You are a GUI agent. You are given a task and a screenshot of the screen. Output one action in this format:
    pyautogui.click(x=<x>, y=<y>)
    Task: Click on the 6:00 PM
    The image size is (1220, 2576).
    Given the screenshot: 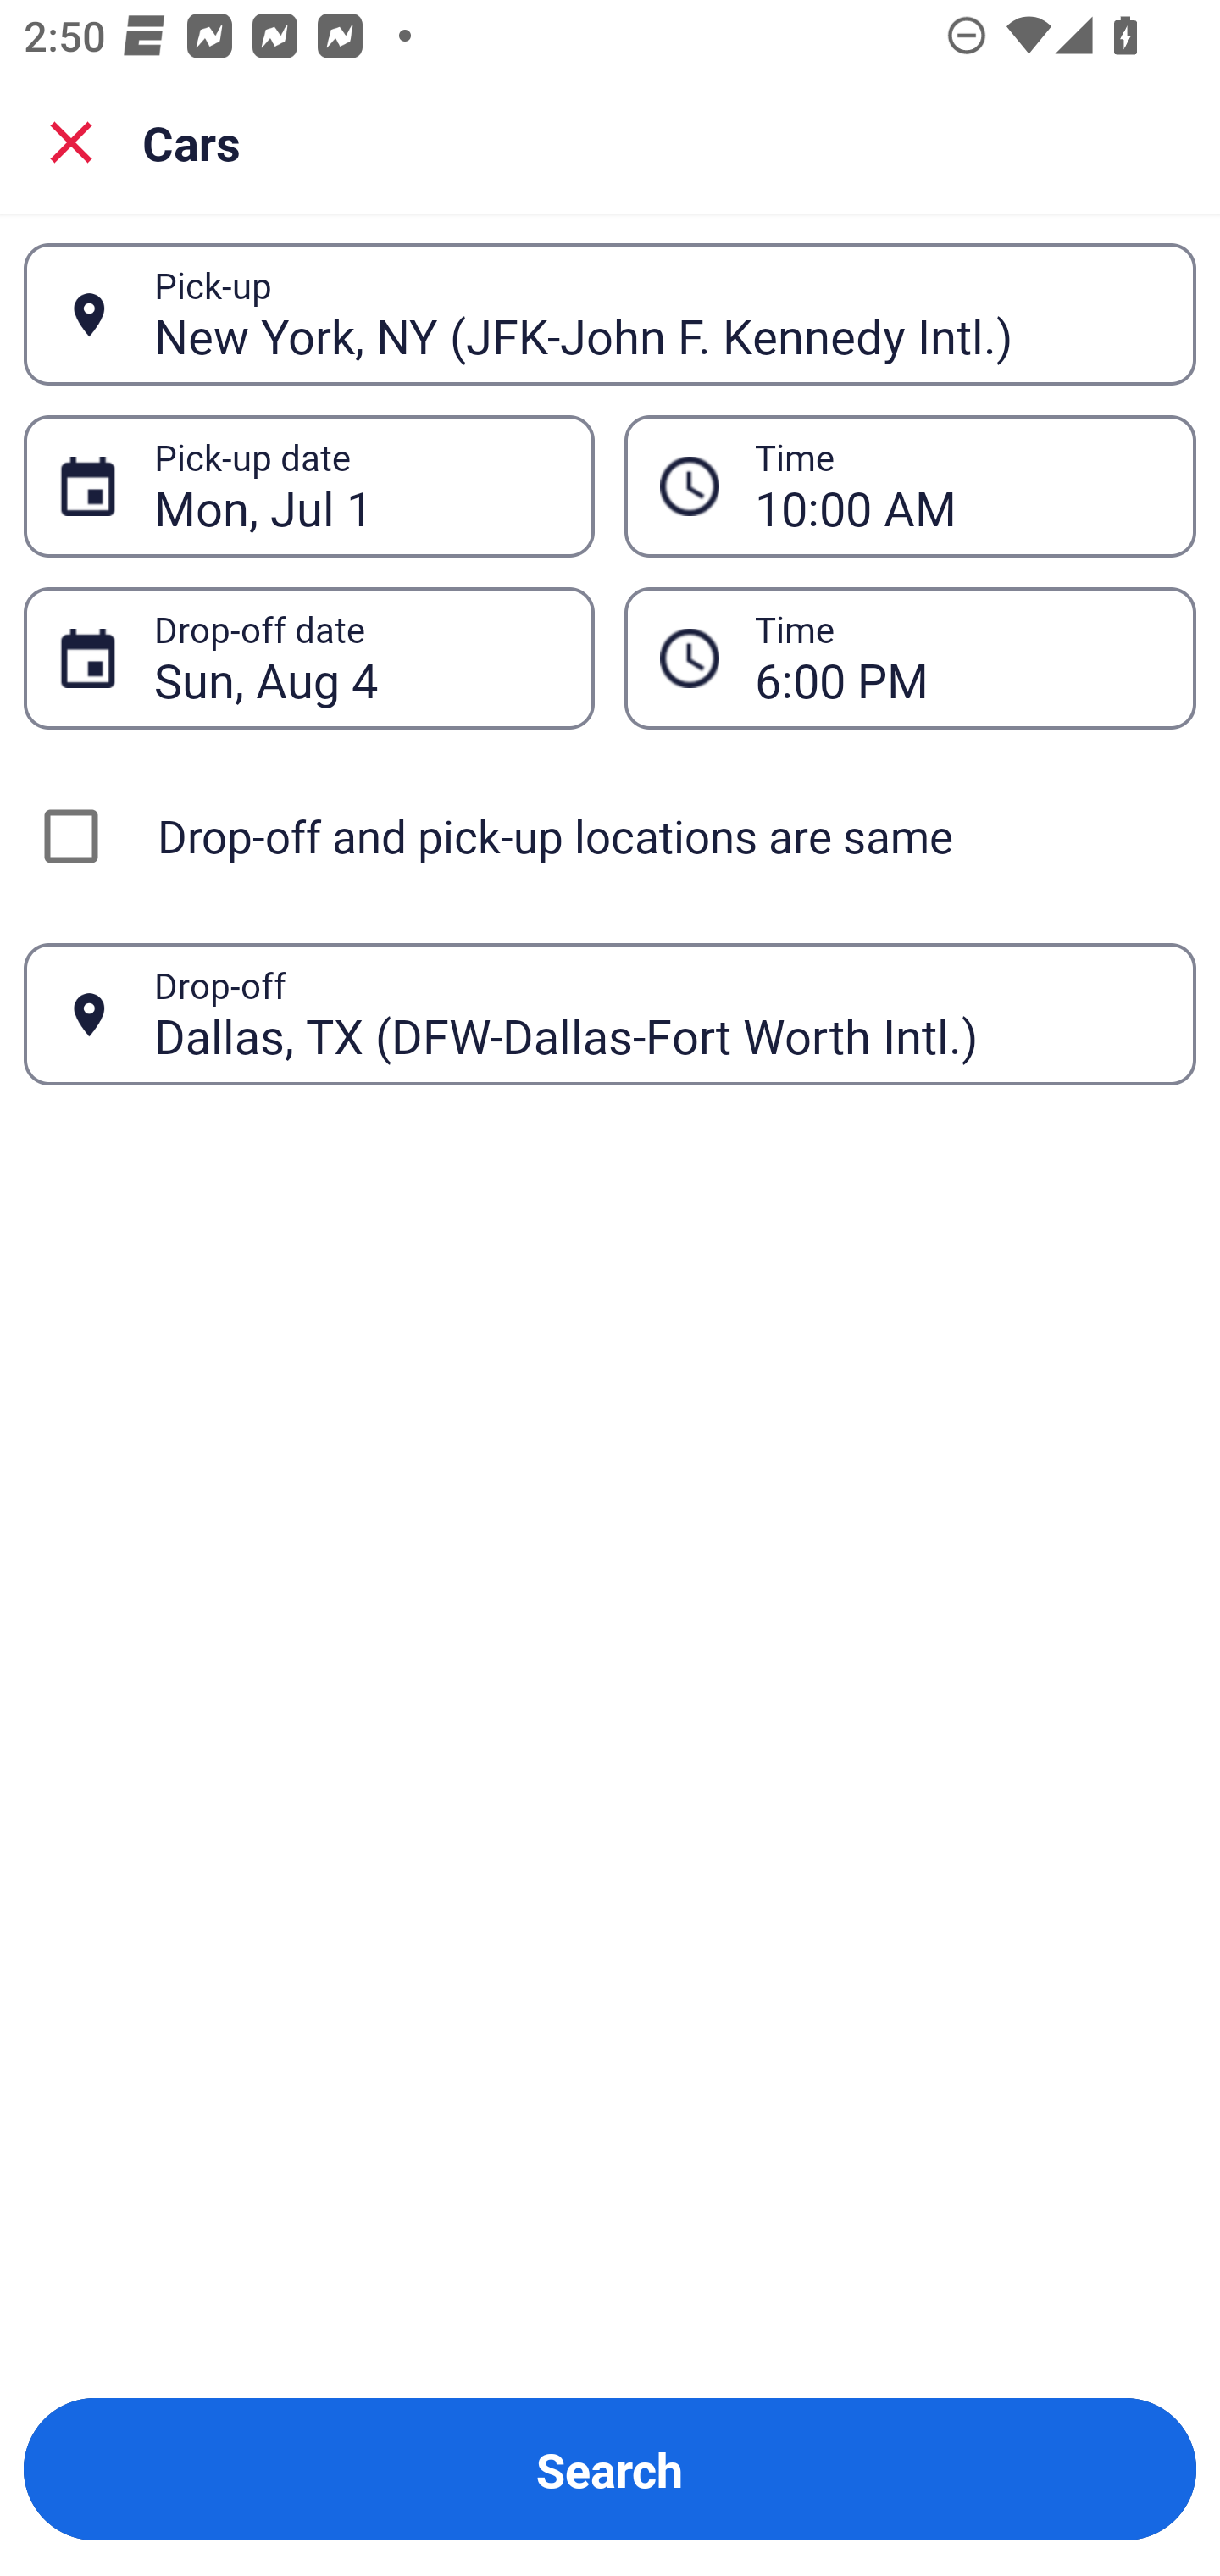 What is the action you would take?
    pyautogui.click(x=910, y=658)
    